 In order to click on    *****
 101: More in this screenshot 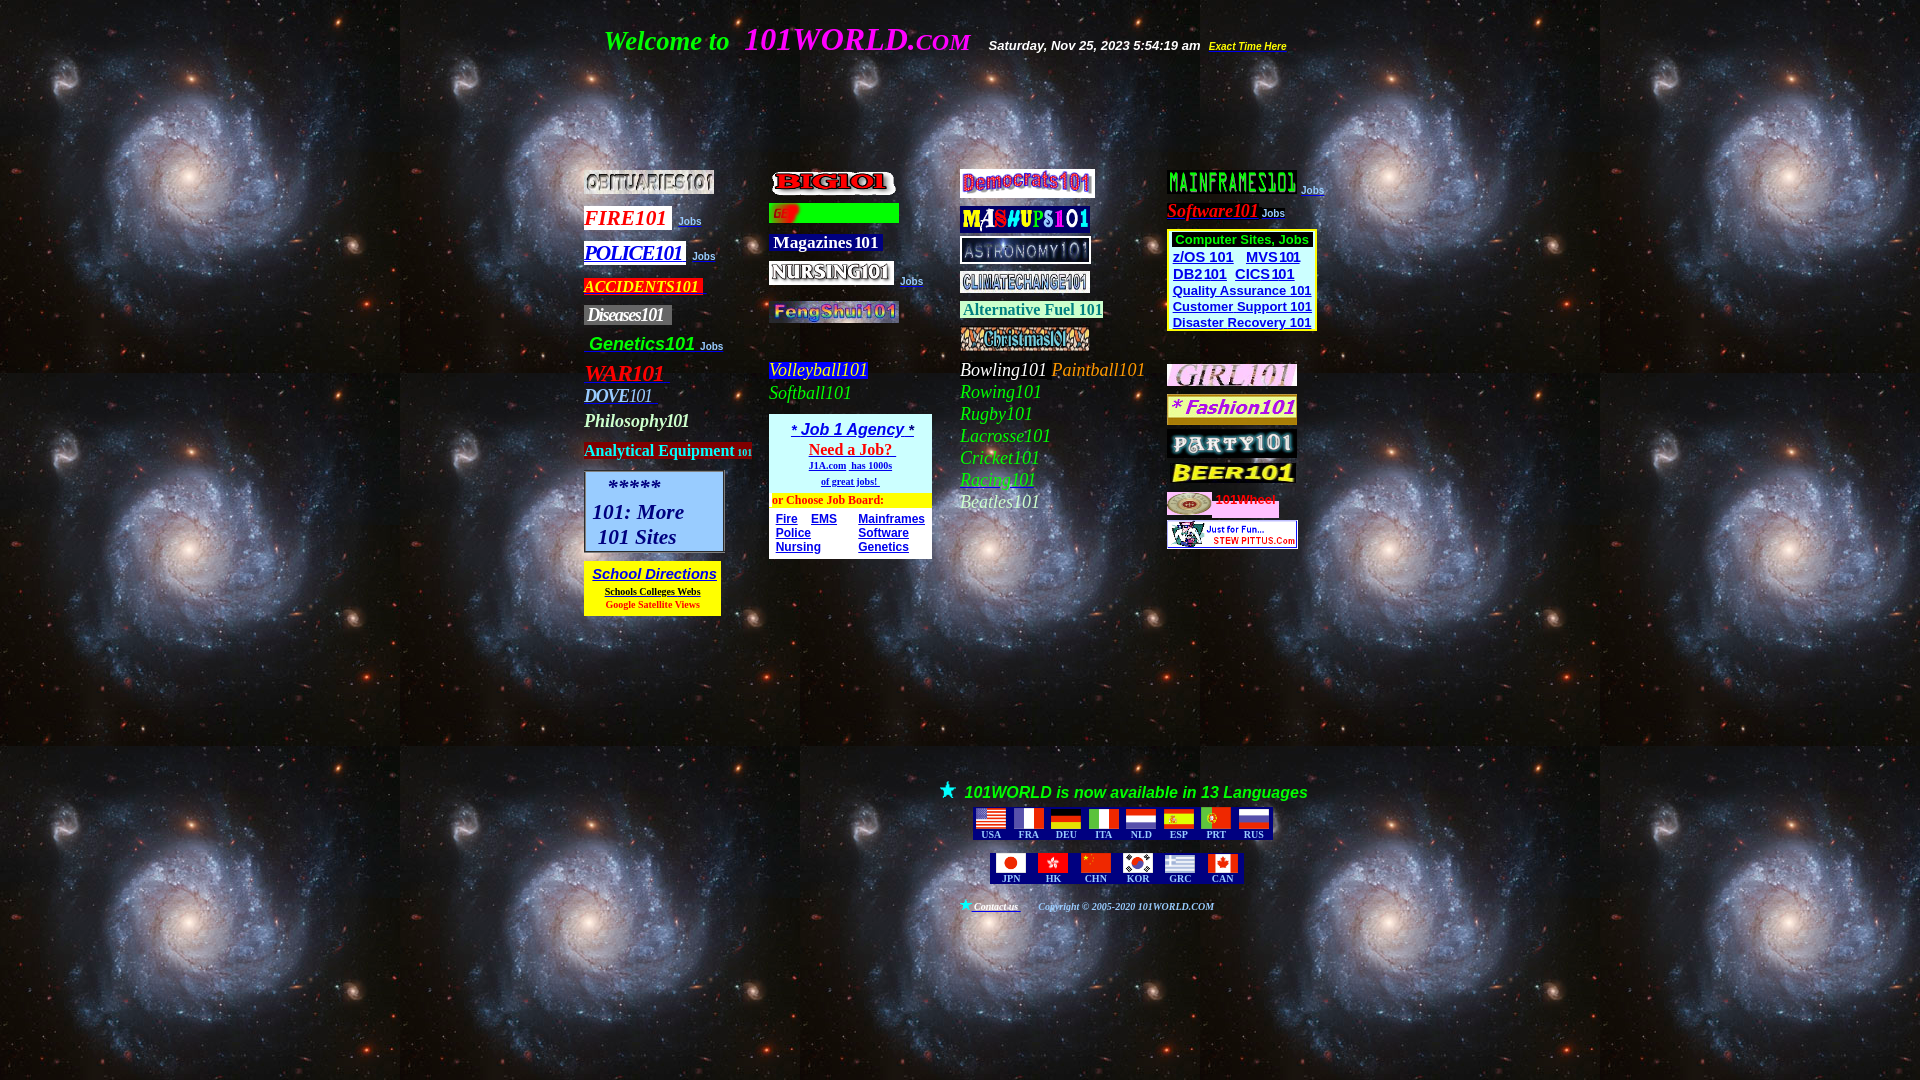, I will do `click(636, 501)`.